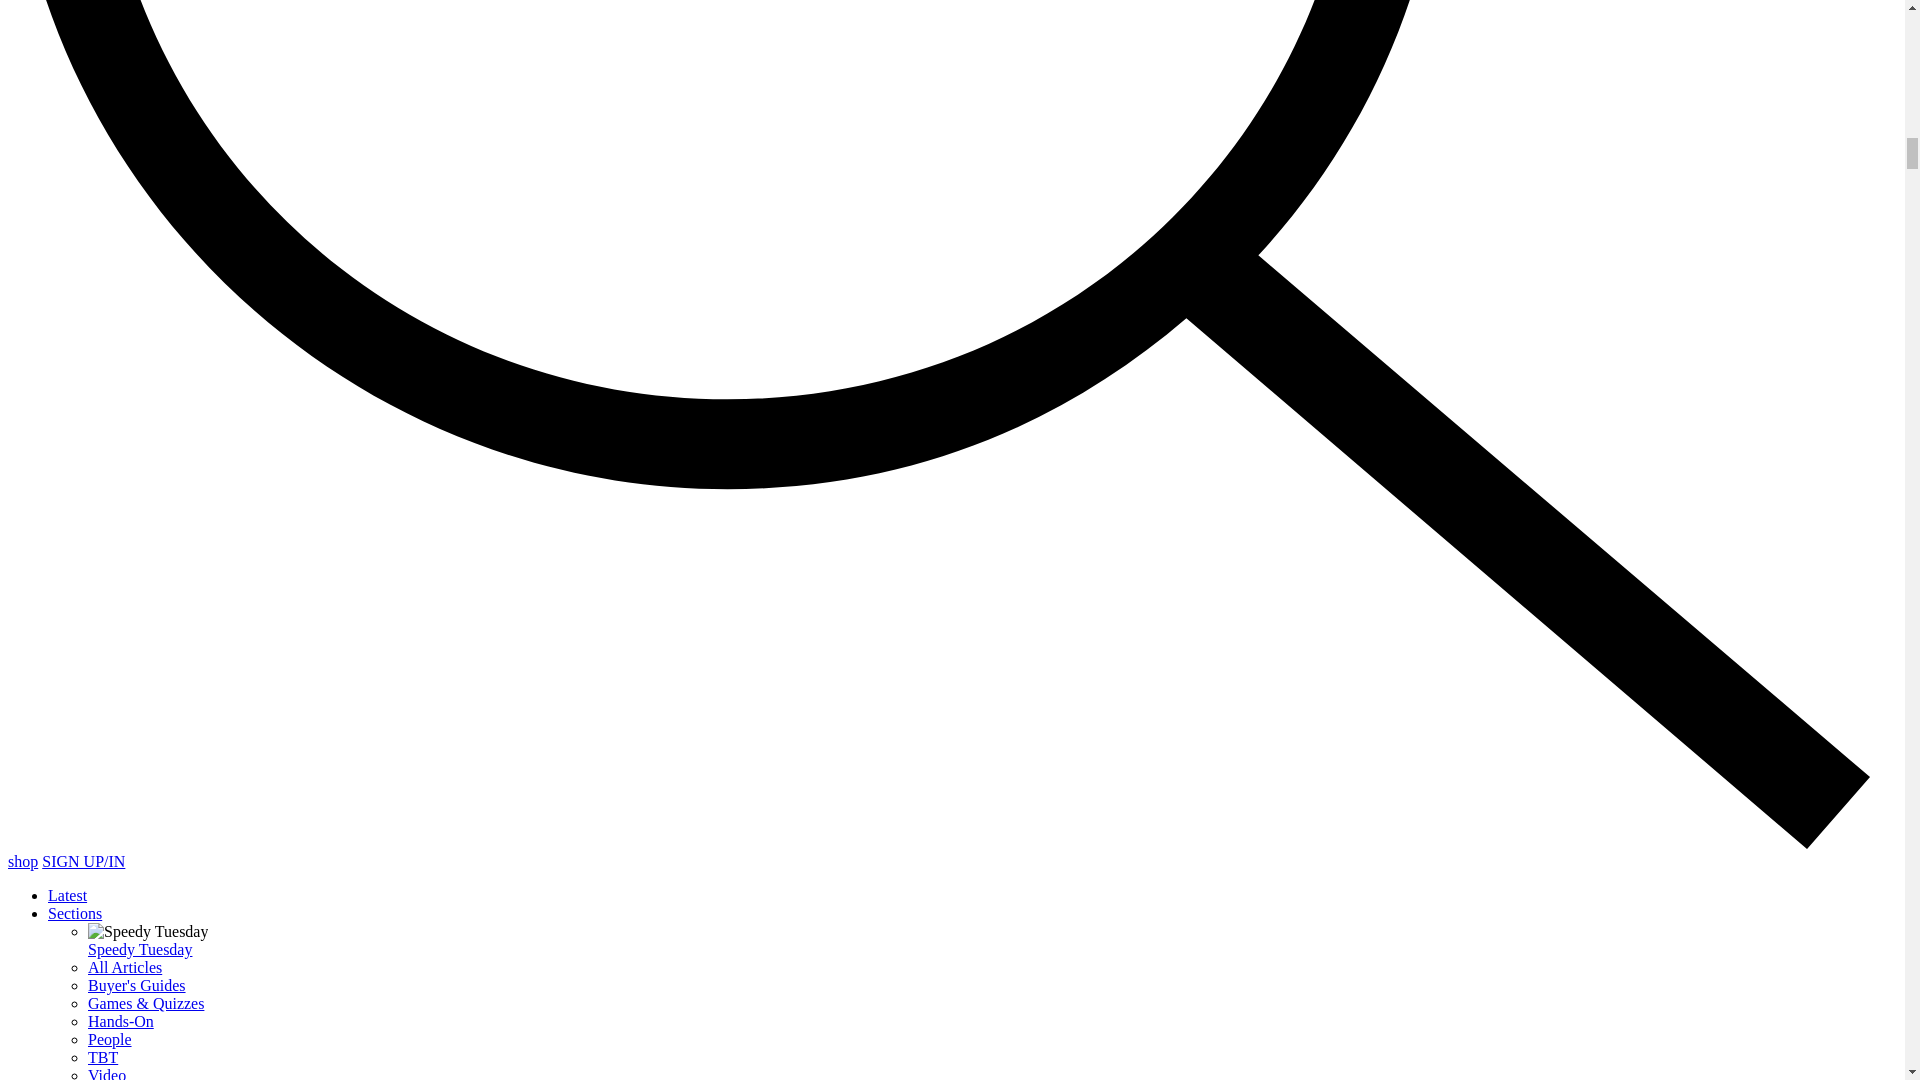 Image resolution: width=1920 pixels, height=1080 pixels. Describe the element at coordinates (137, 985) in the screenshot. I see `Buyer's Guides` at that location.